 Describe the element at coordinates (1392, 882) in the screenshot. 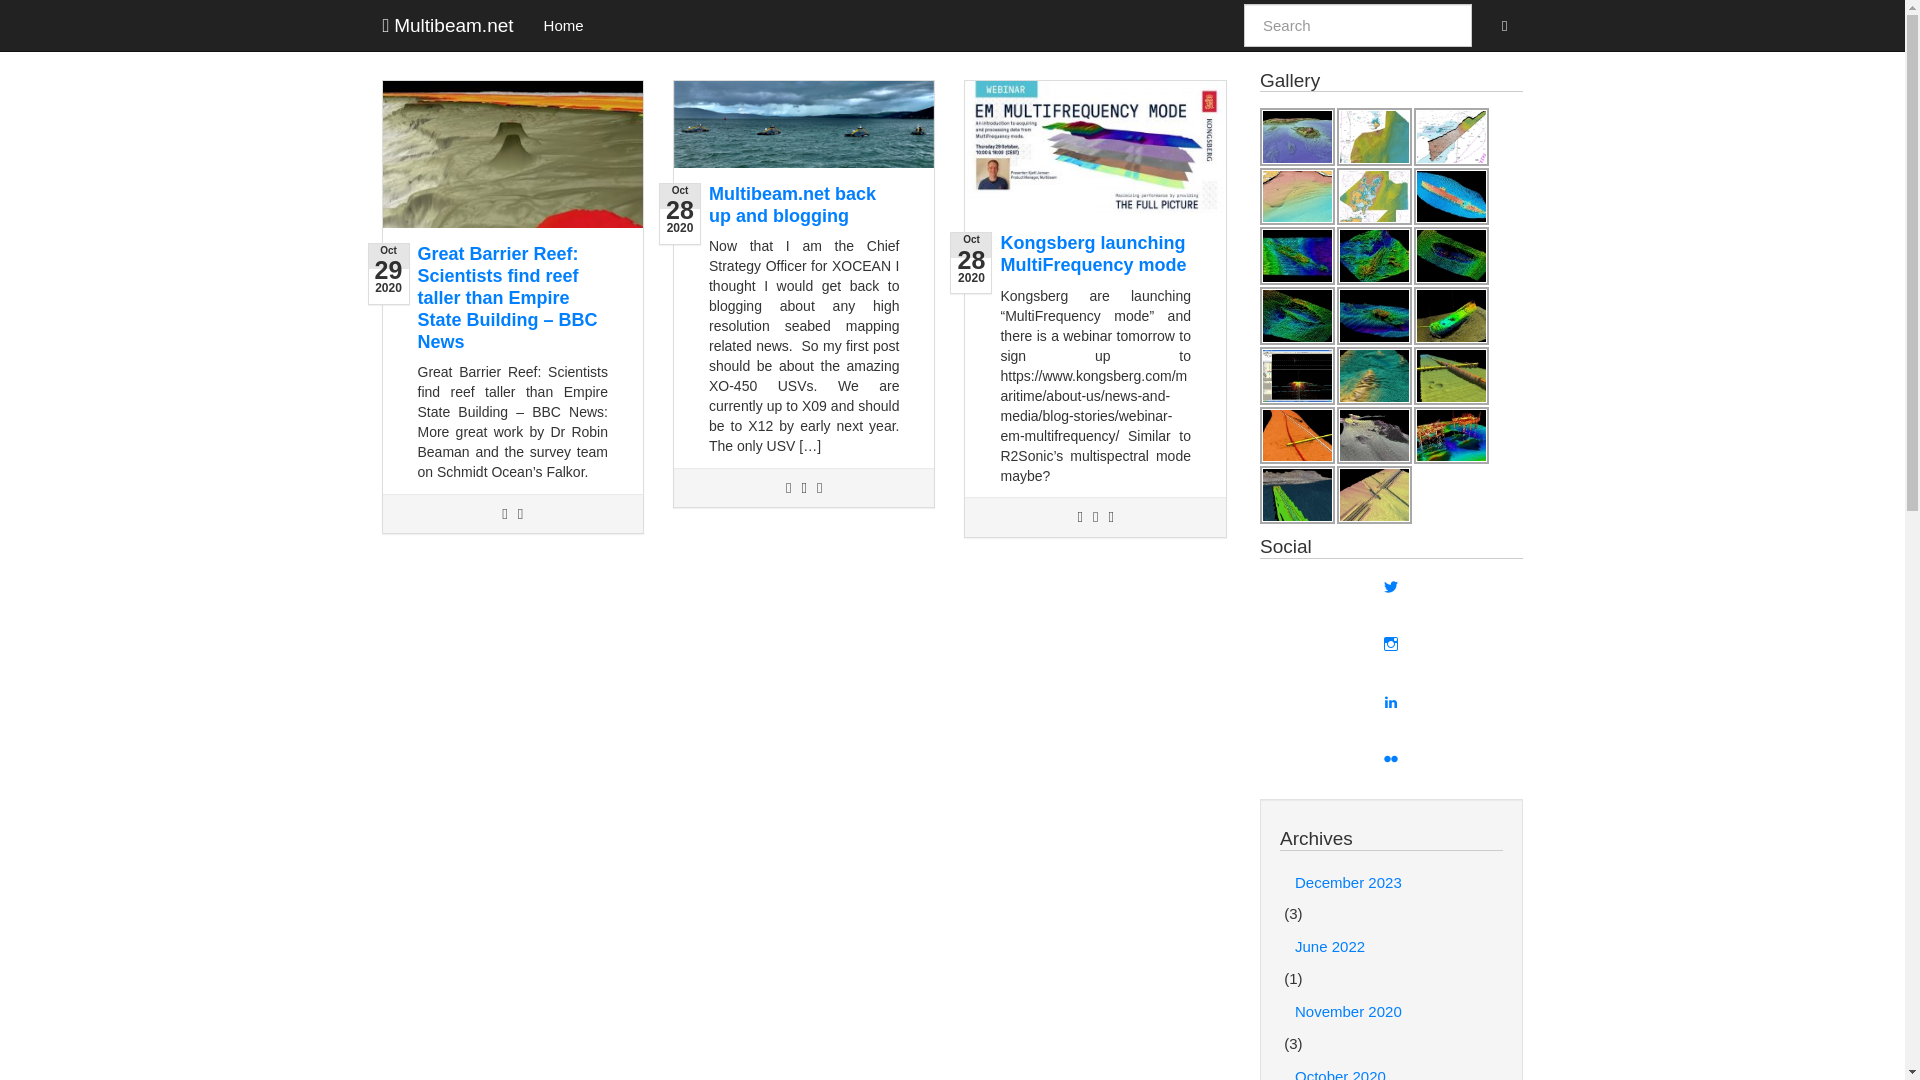

I see `December 2023` at that location.